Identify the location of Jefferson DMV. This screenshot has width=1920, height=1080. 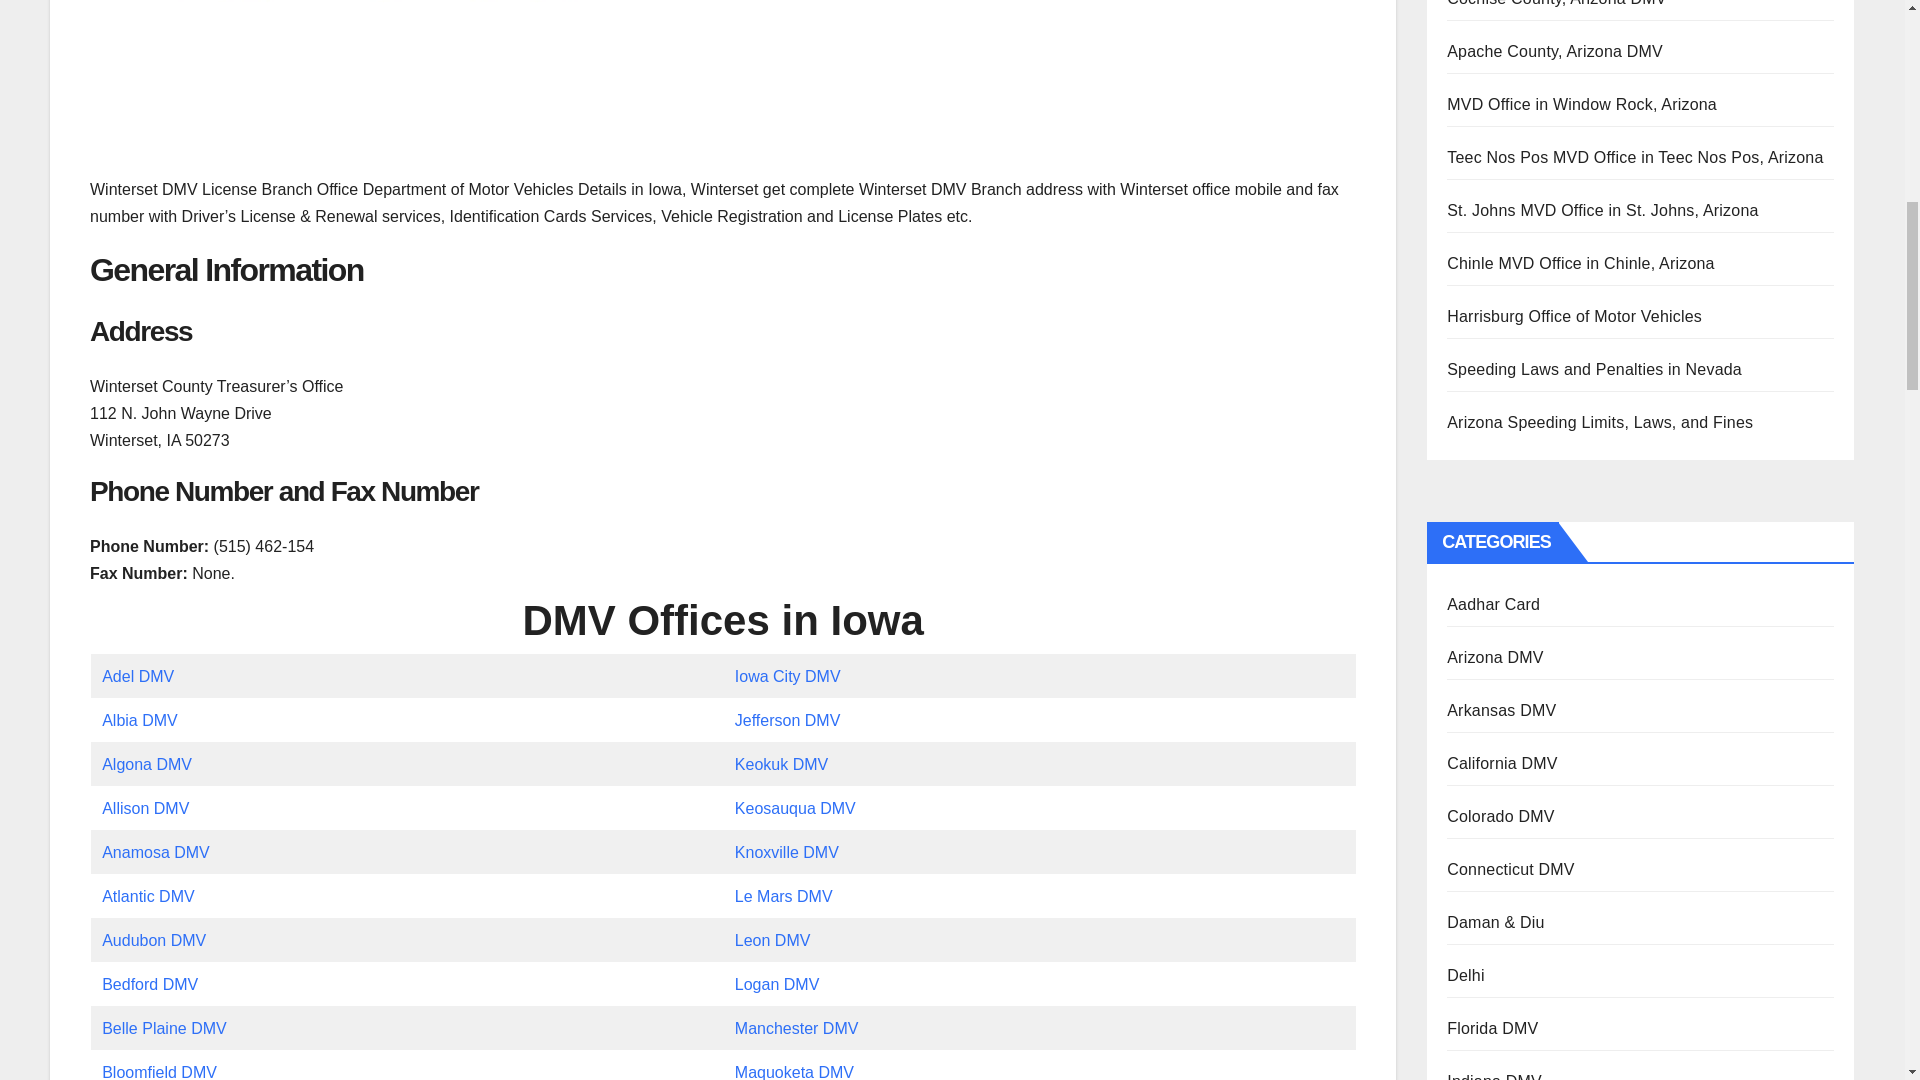
(788, 720).